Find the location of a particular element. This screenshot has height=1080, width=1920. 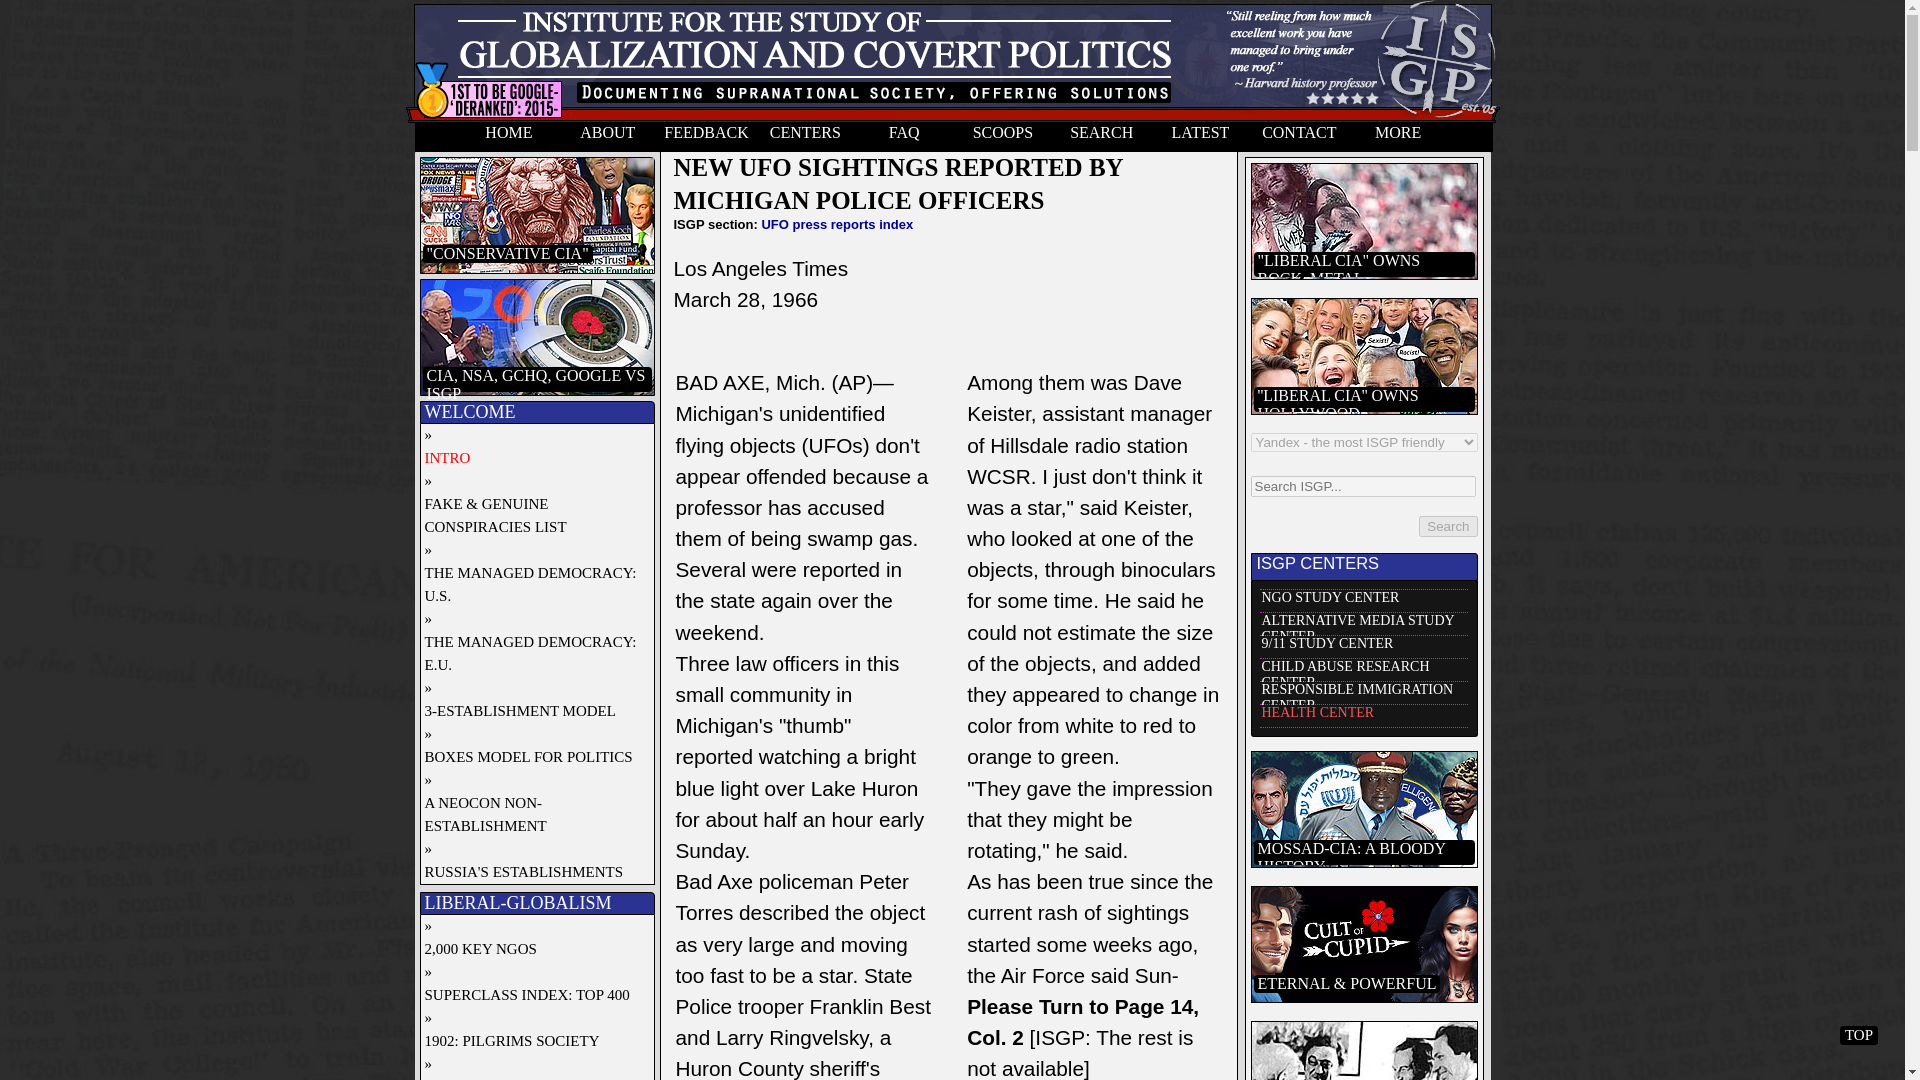

CONTACT is located at coordinates (1299, 137).